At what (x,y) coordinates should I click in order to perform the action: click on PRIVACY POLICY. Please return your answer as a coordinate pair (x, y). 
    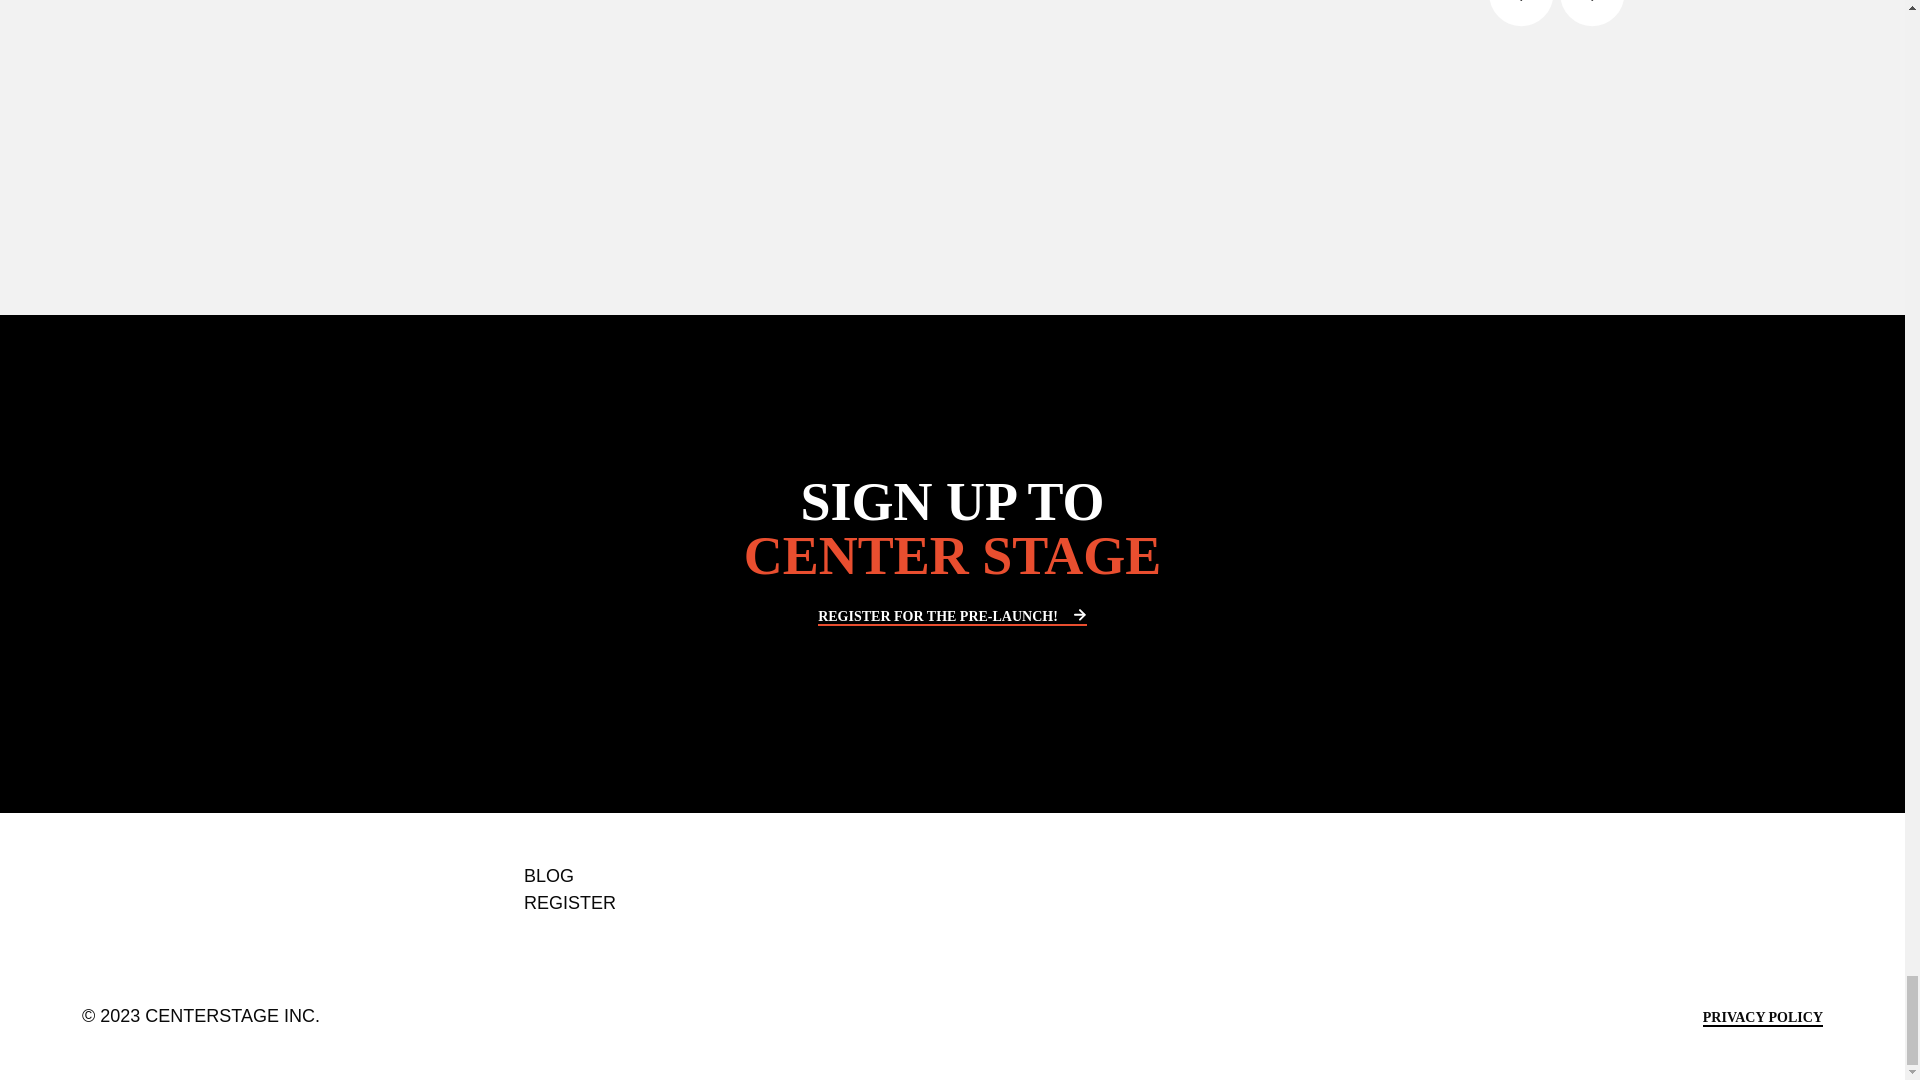
    Looking at the image, I should click on (1762, 1018).